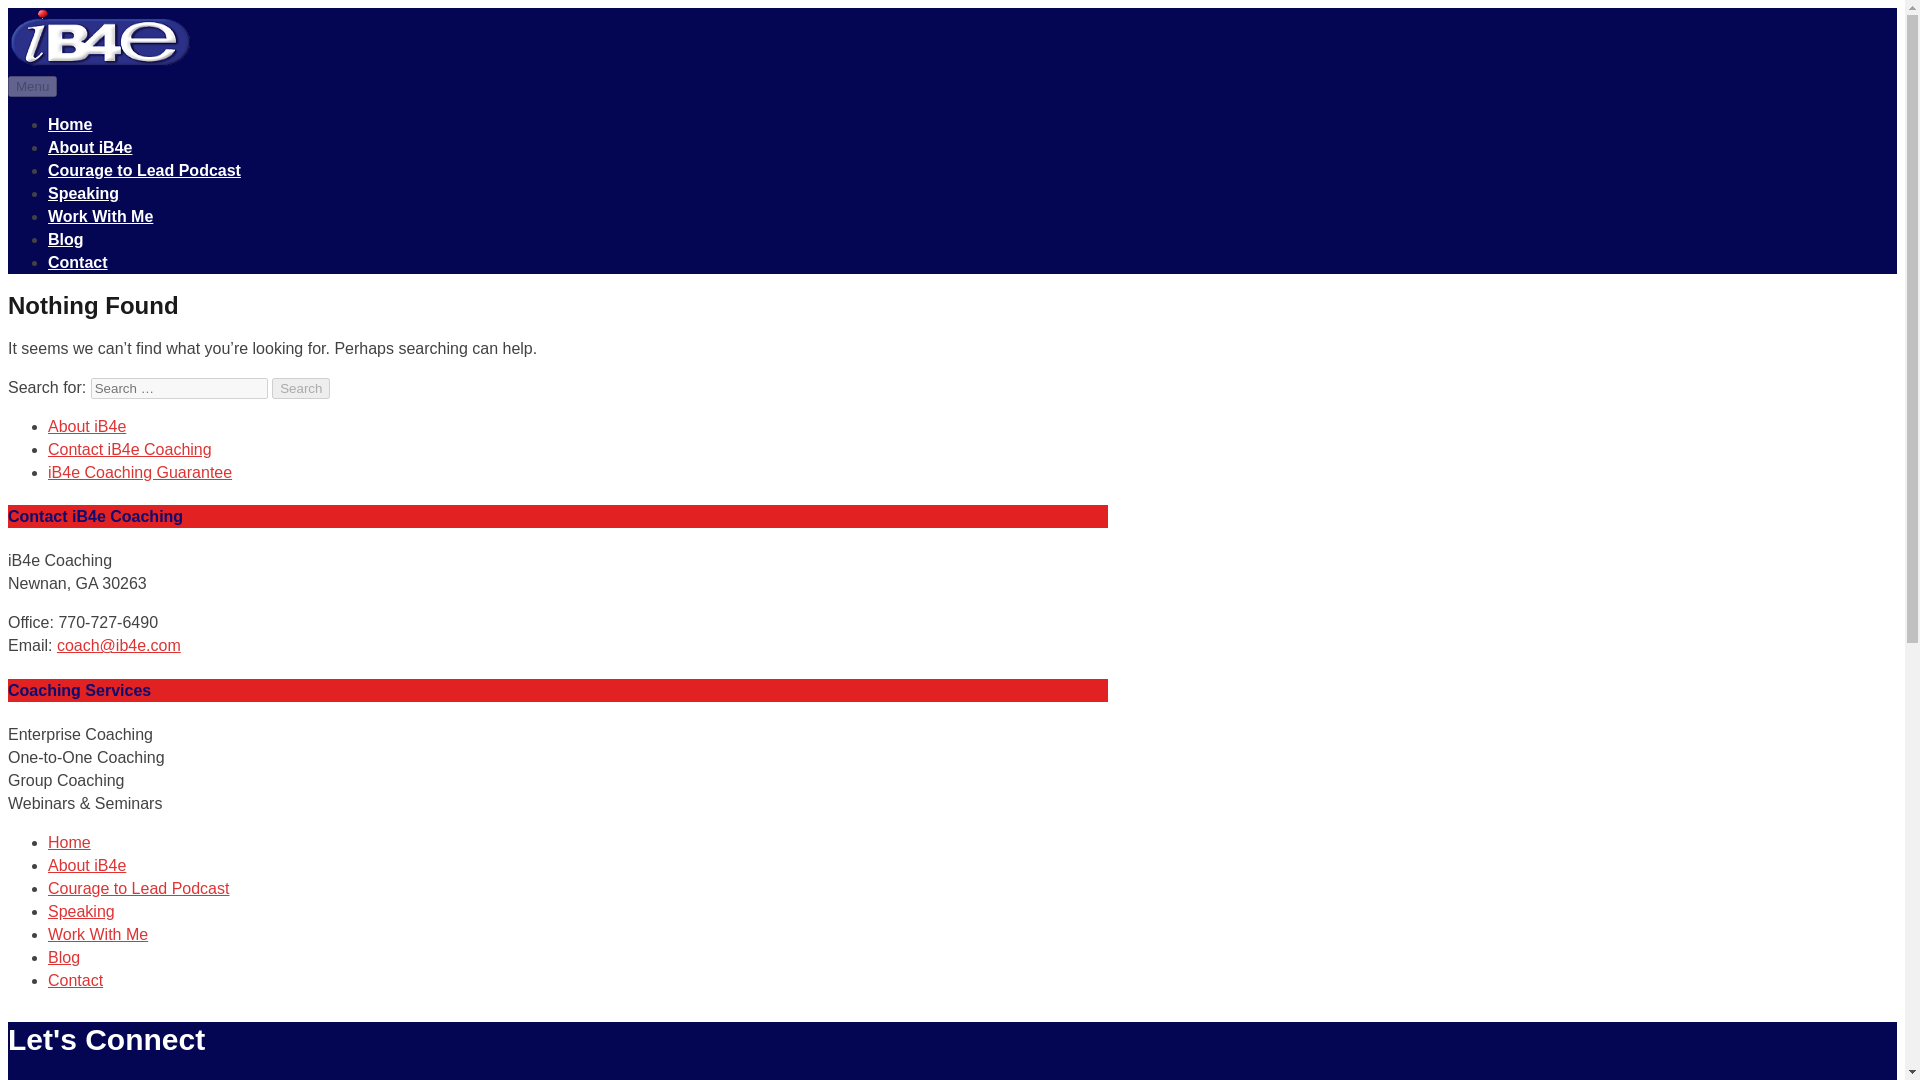  What do you see at coordinates (301, 388) in the screenshot?
I see `Search` at bounding box center [301, 388].